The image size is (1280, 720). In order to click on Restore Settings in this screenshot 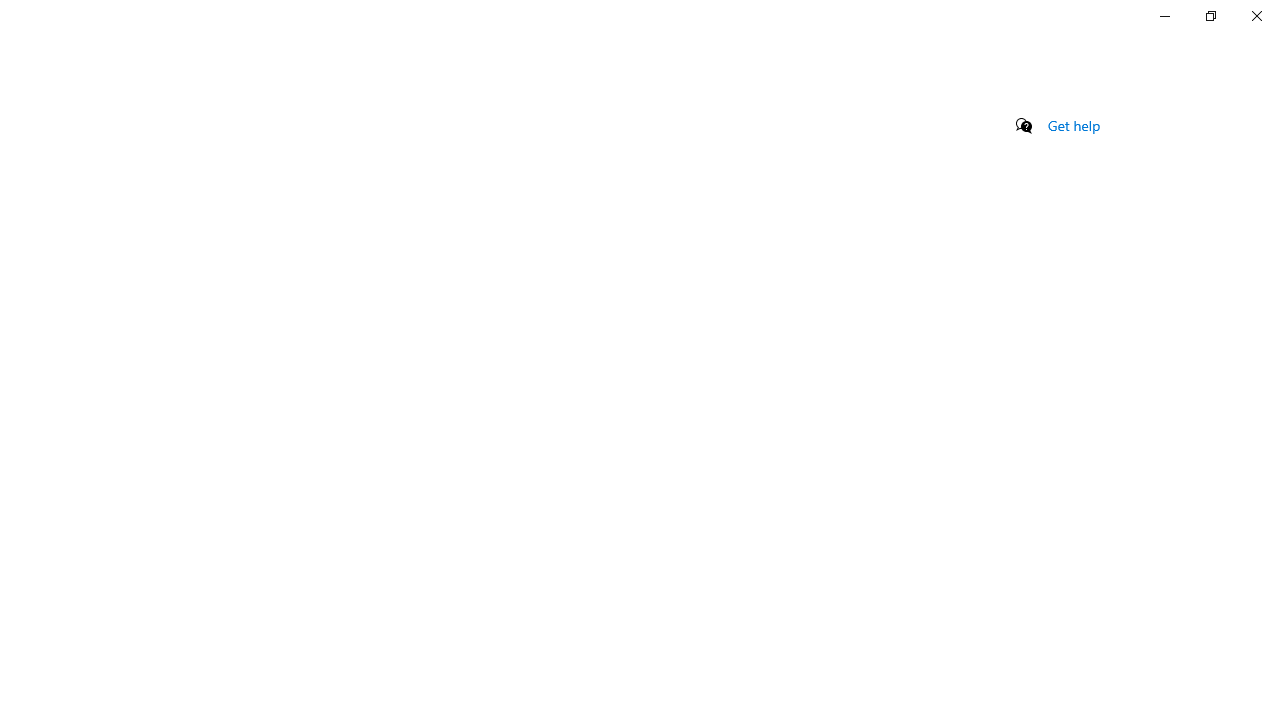, I will do `click(1210, 16)`.